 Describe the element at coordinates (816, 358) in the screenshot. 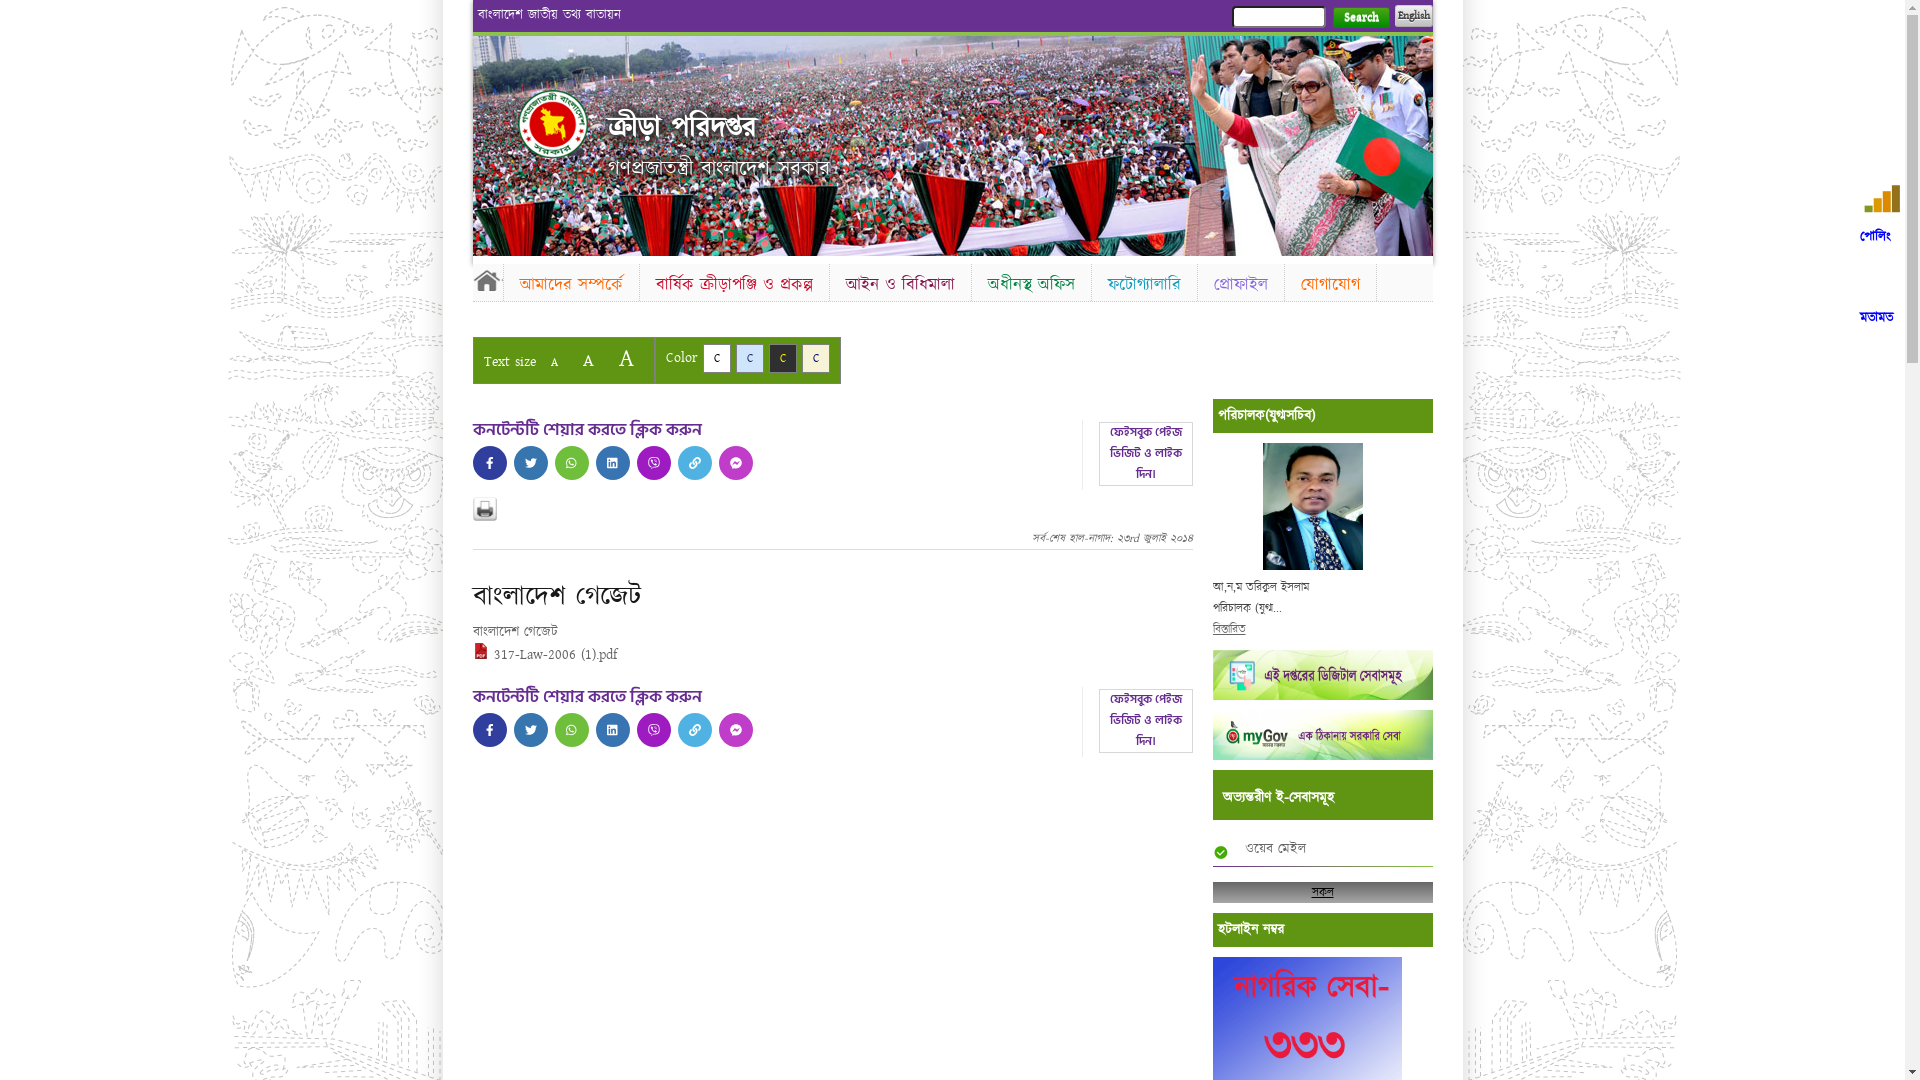

I see `C` at that location.